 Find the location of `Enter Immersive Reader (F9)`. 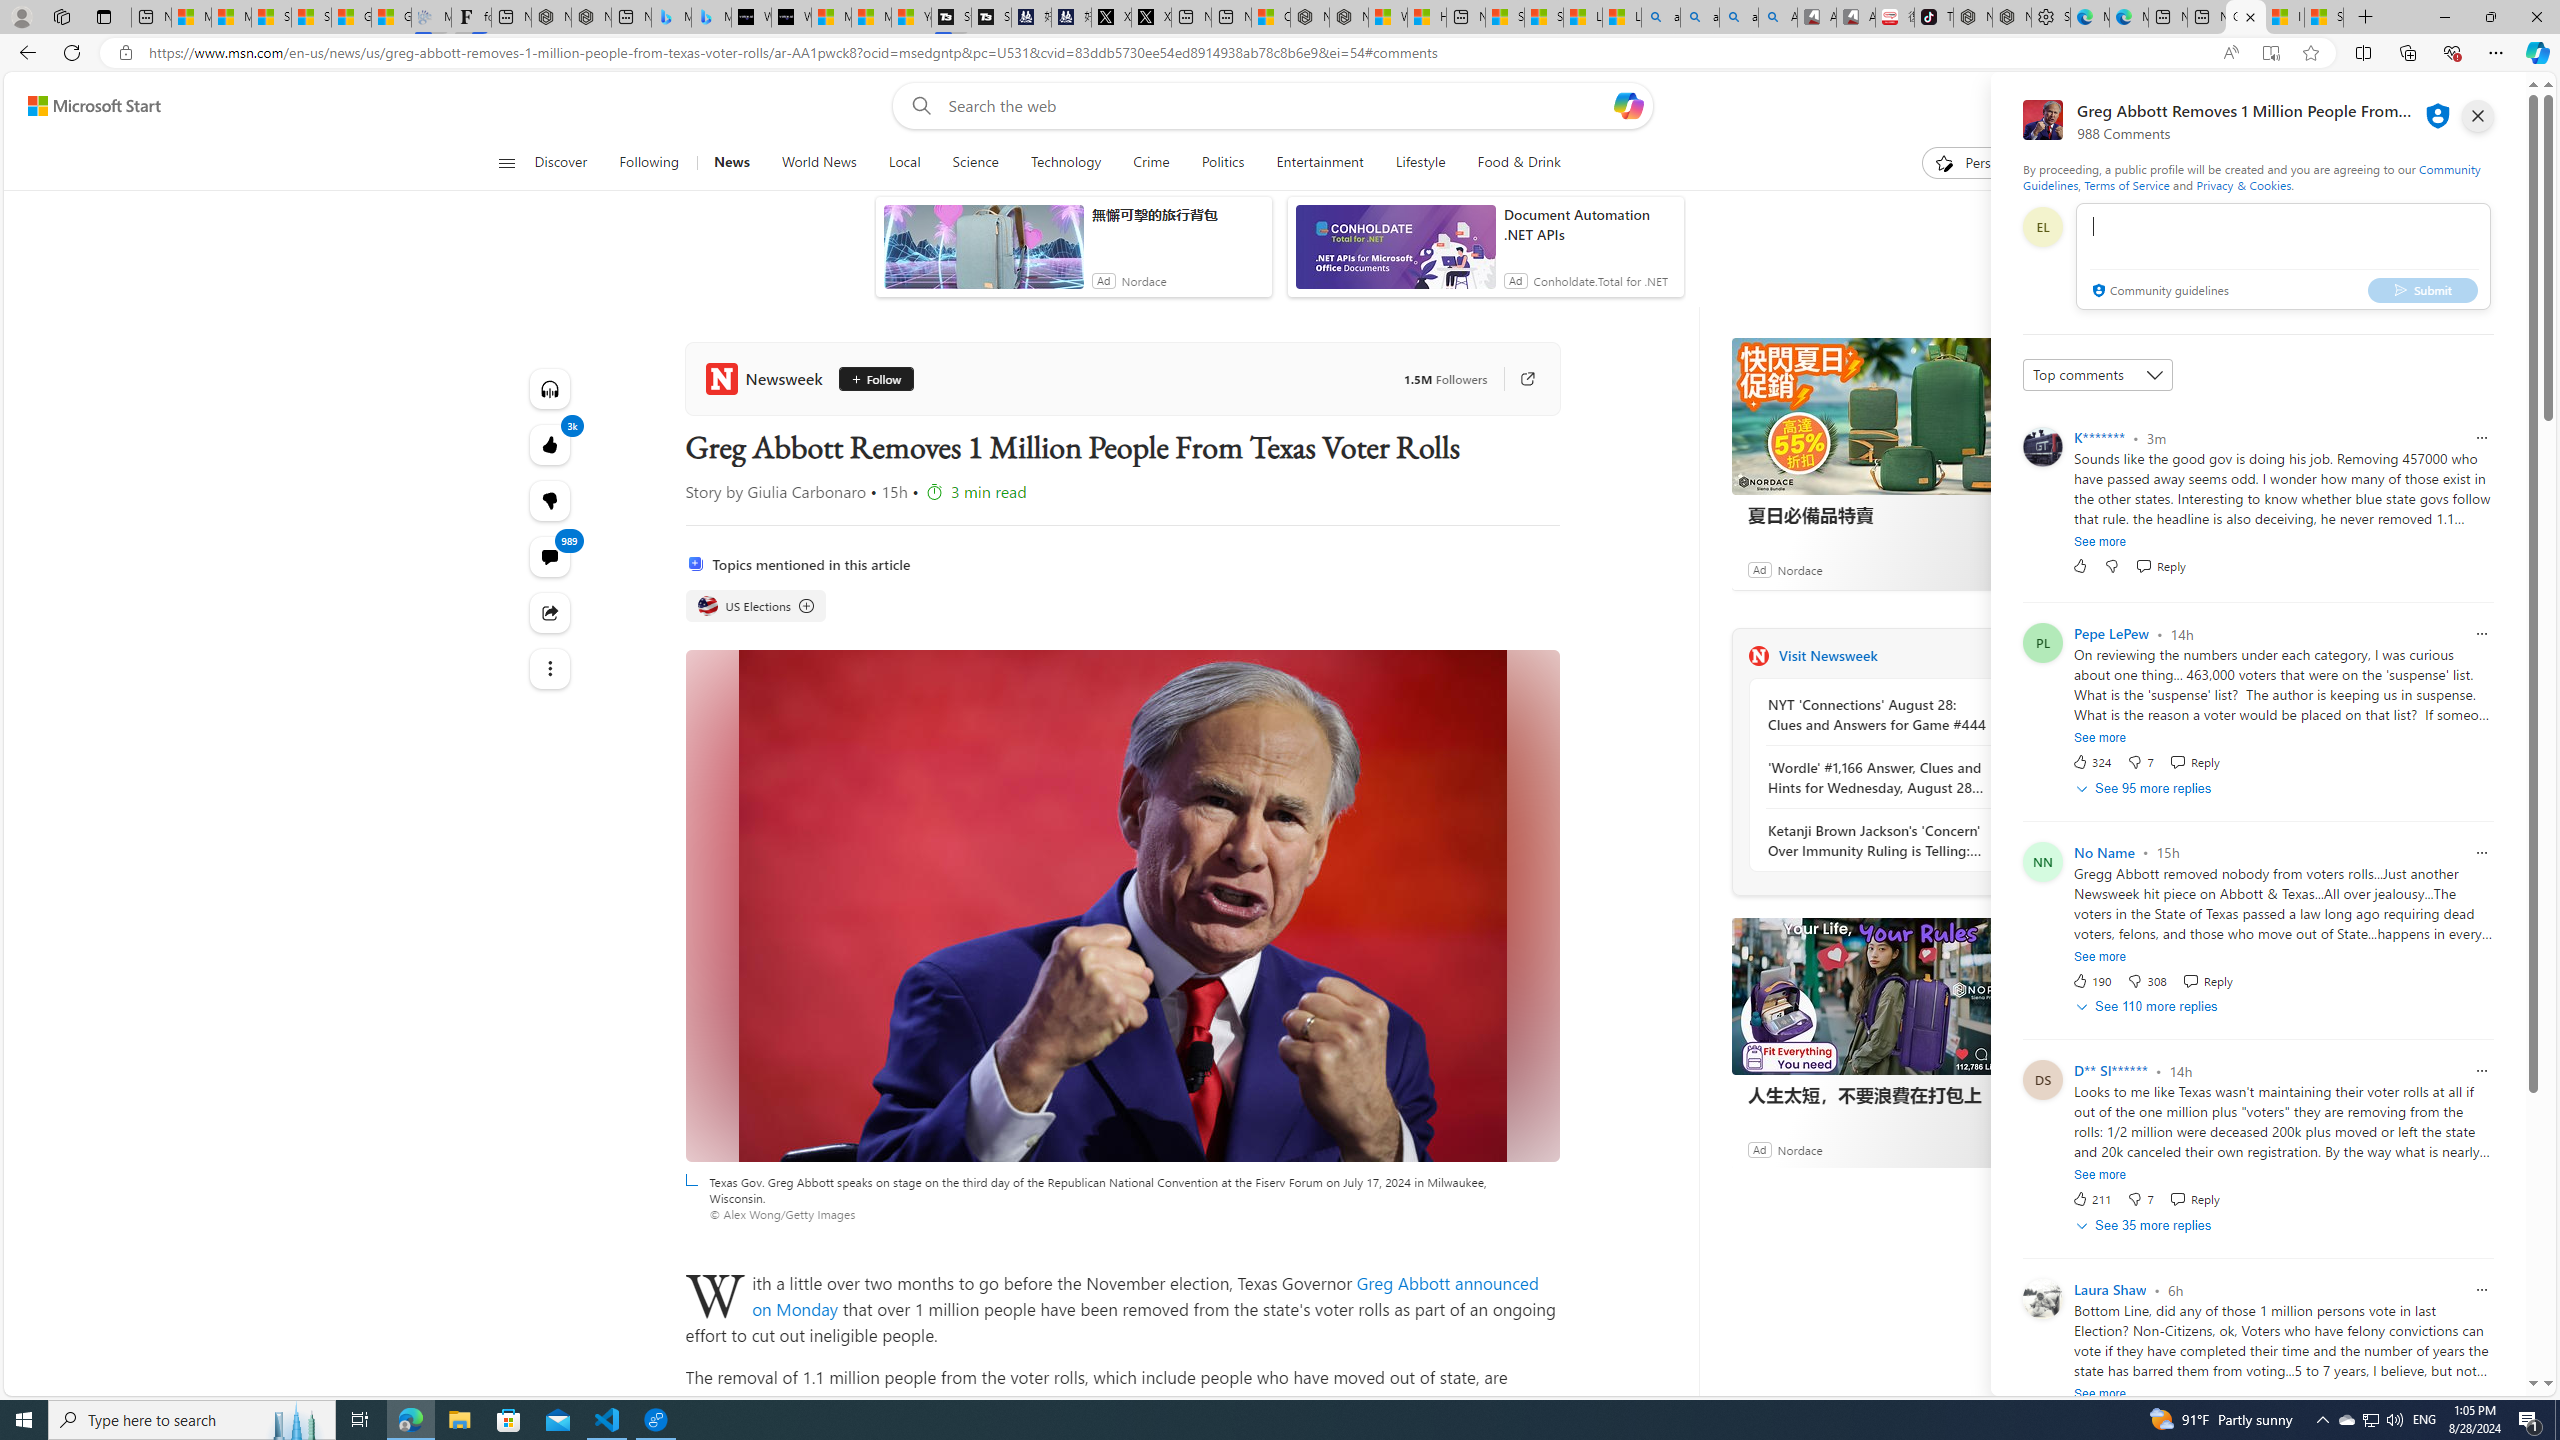

Enter Immersive Reader (F9) is located at coordinates (2270, 53).